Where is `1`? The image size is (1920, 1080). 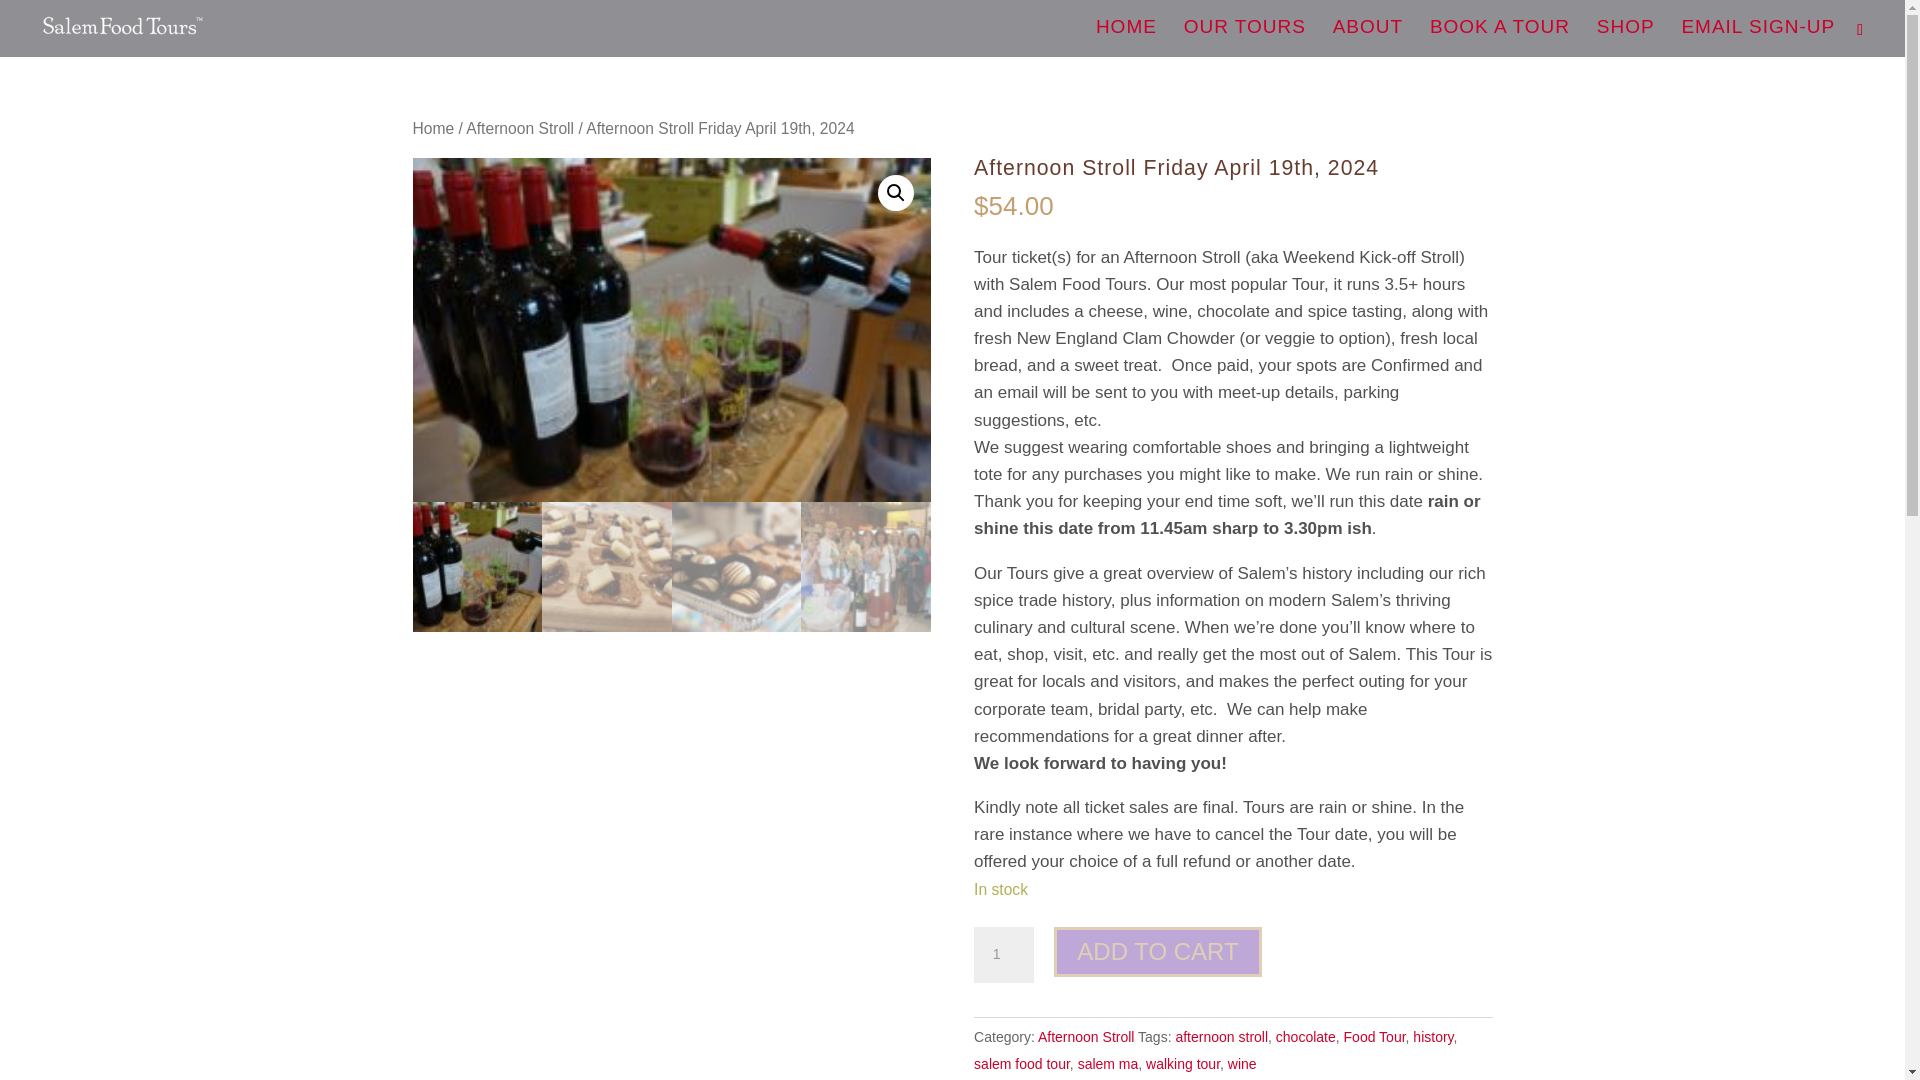
1 is located at coordinates (1004, 954).